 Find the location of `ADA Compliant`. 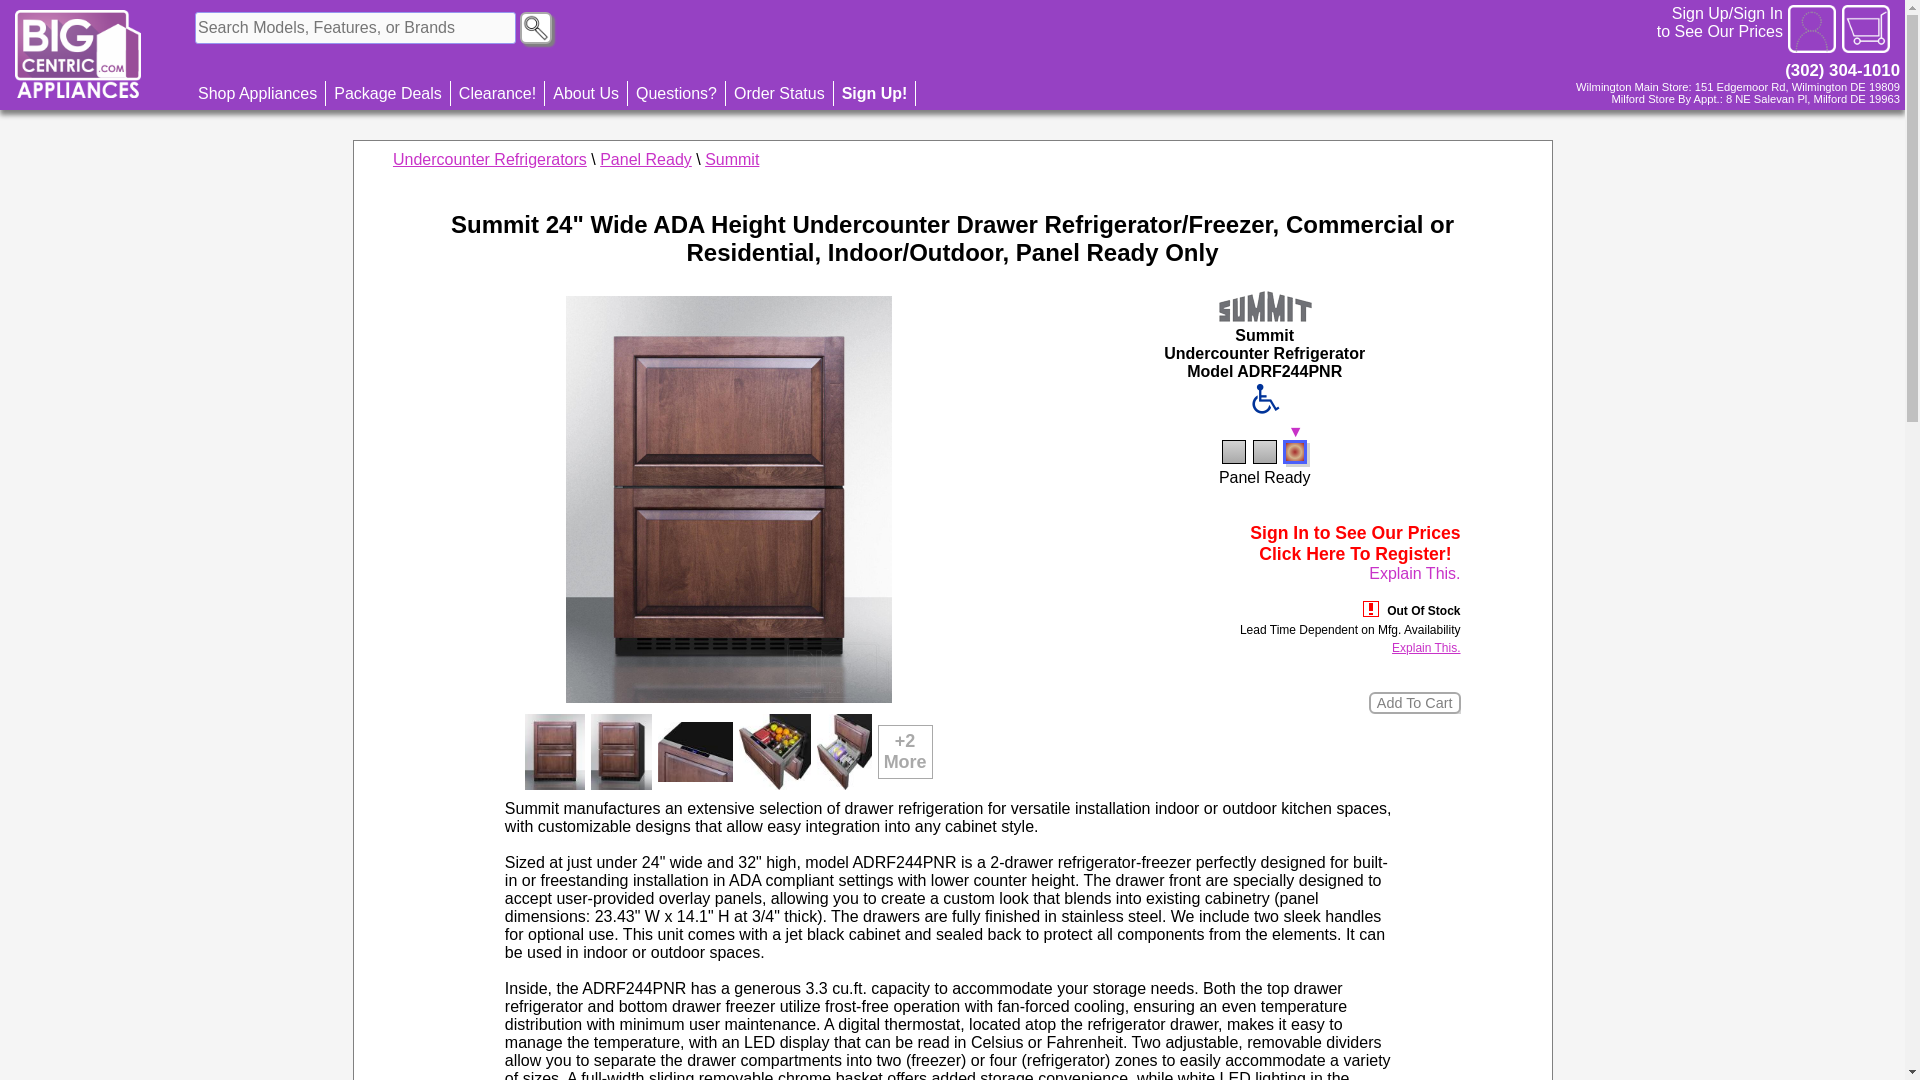

ADA Compliant is located at coordinates (1264, 398).